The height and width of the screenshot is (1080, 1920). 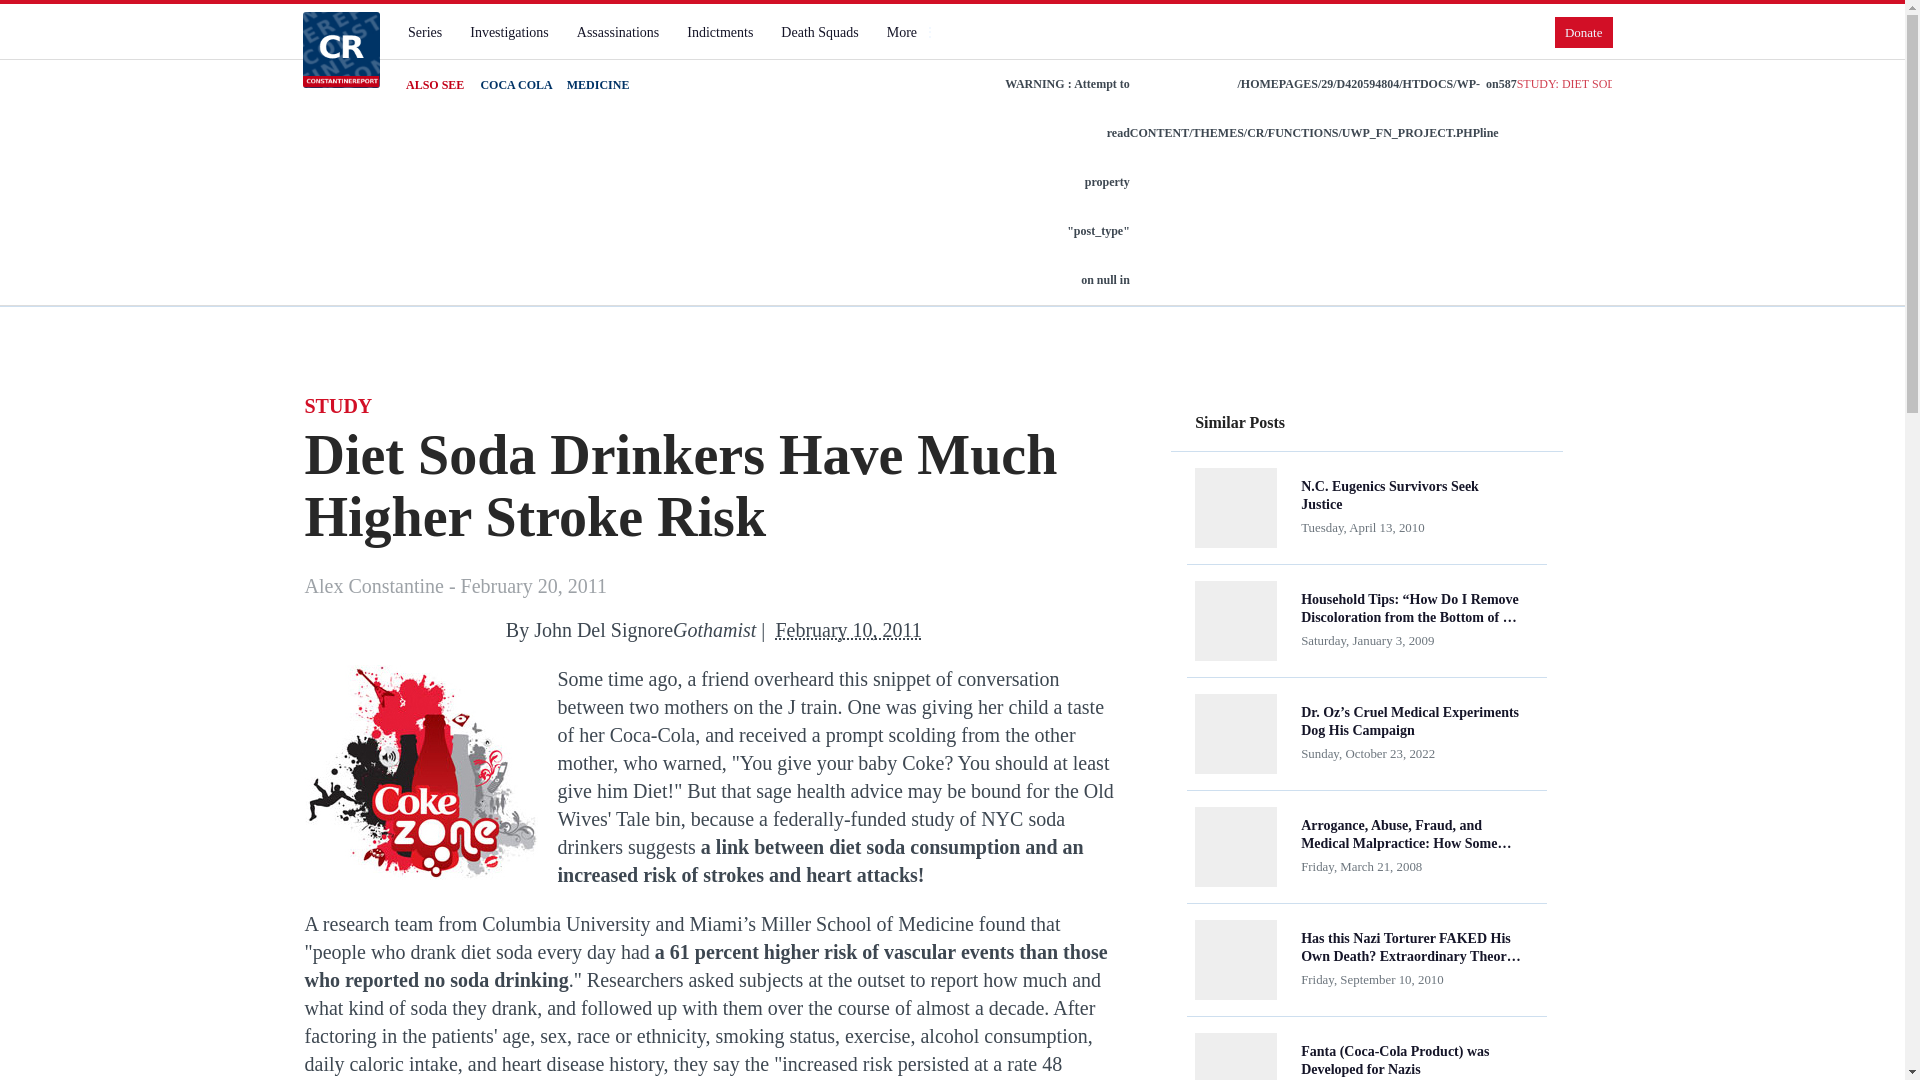 I want to click on Indictments, so click(x=720, y=32).